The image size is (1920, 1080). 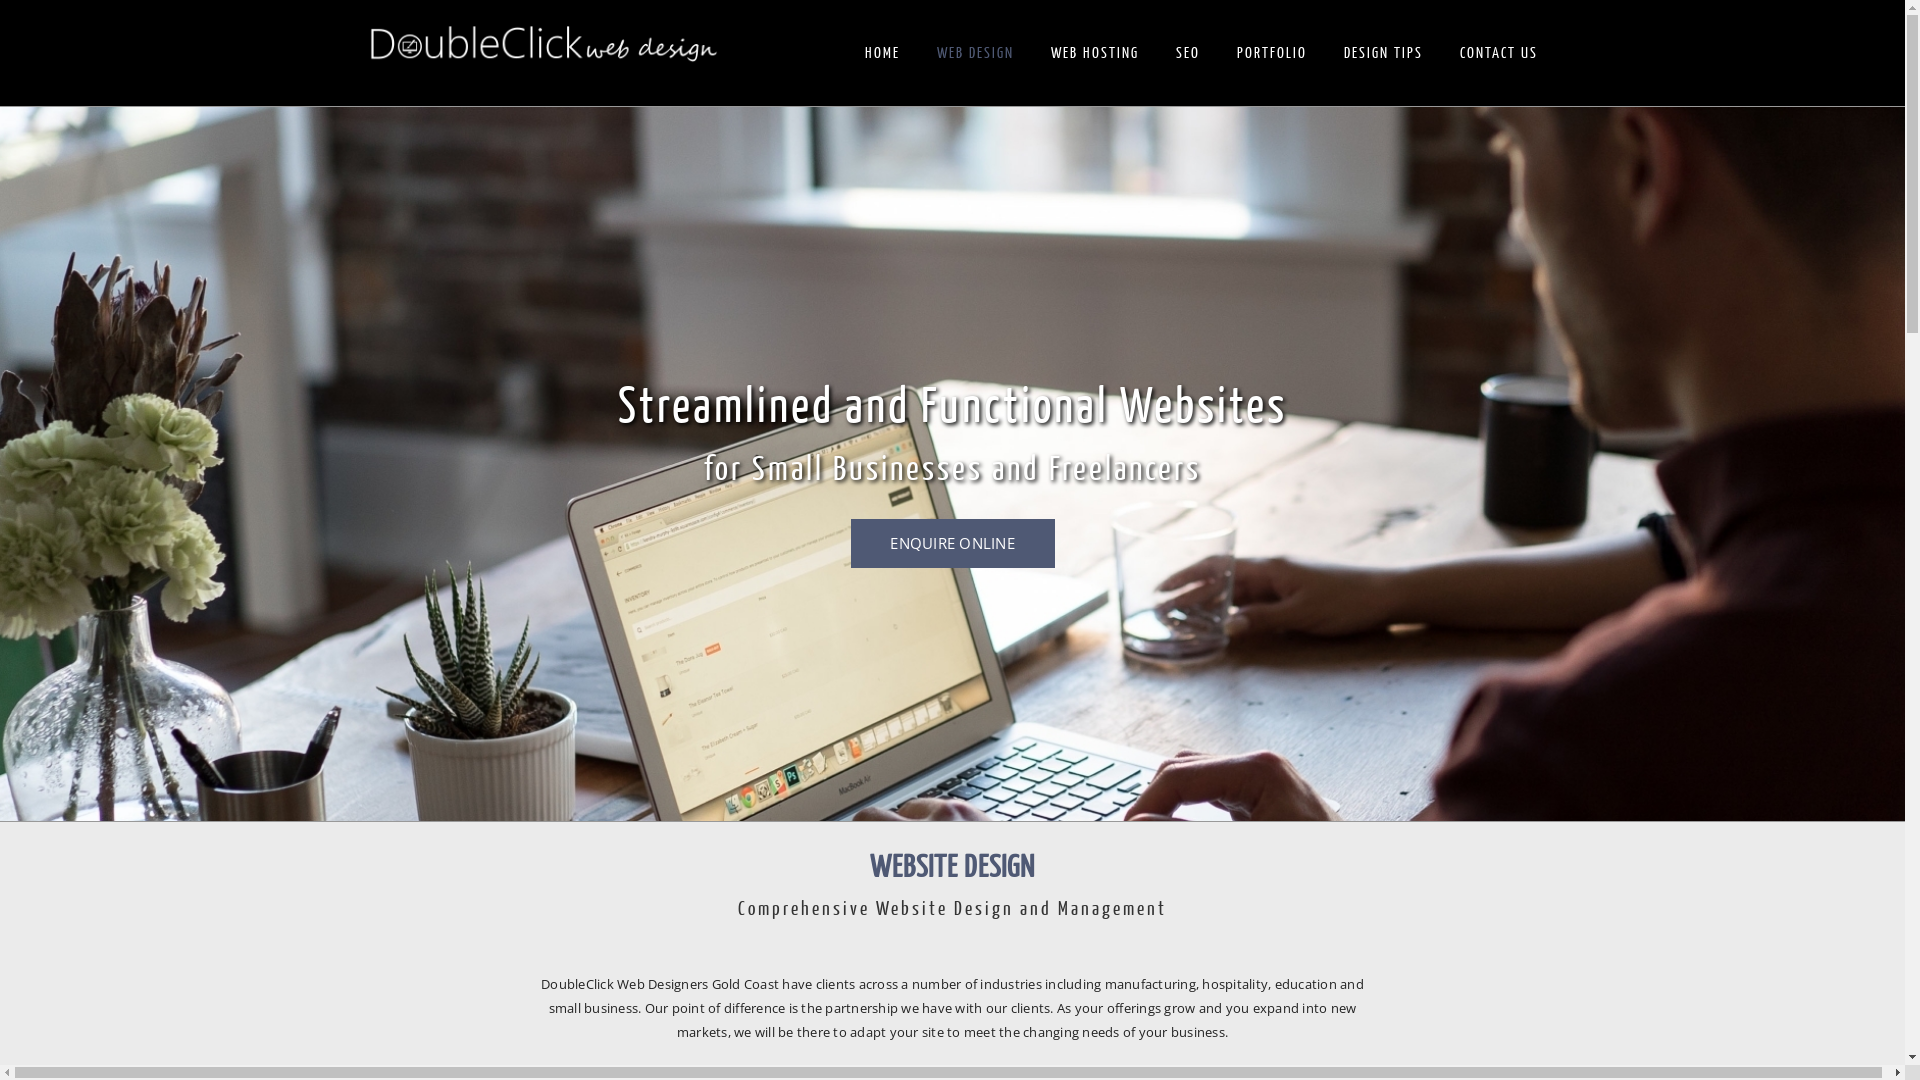 I want to click on PORTFOLIO, so click(x=1271, y=54).